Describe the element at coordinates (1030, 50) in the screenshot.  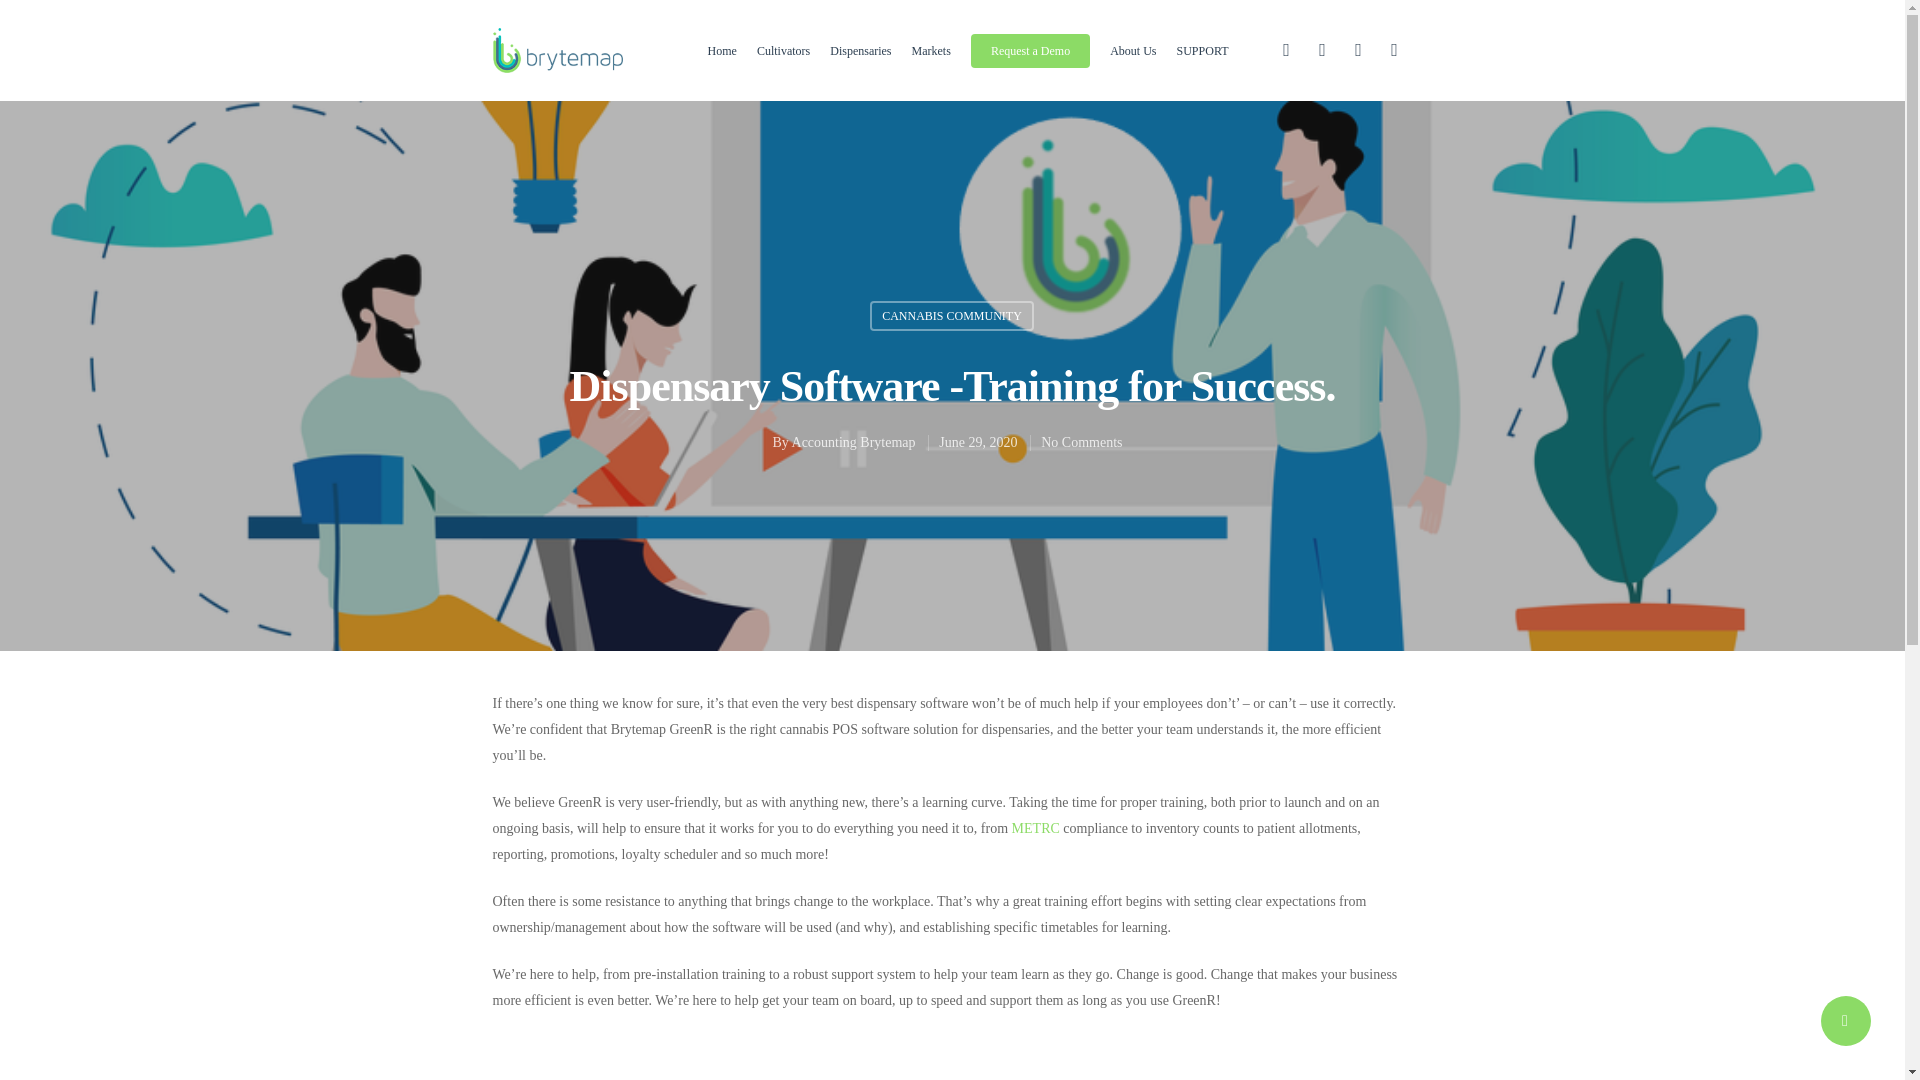
I see `Request a Demo` at that location.